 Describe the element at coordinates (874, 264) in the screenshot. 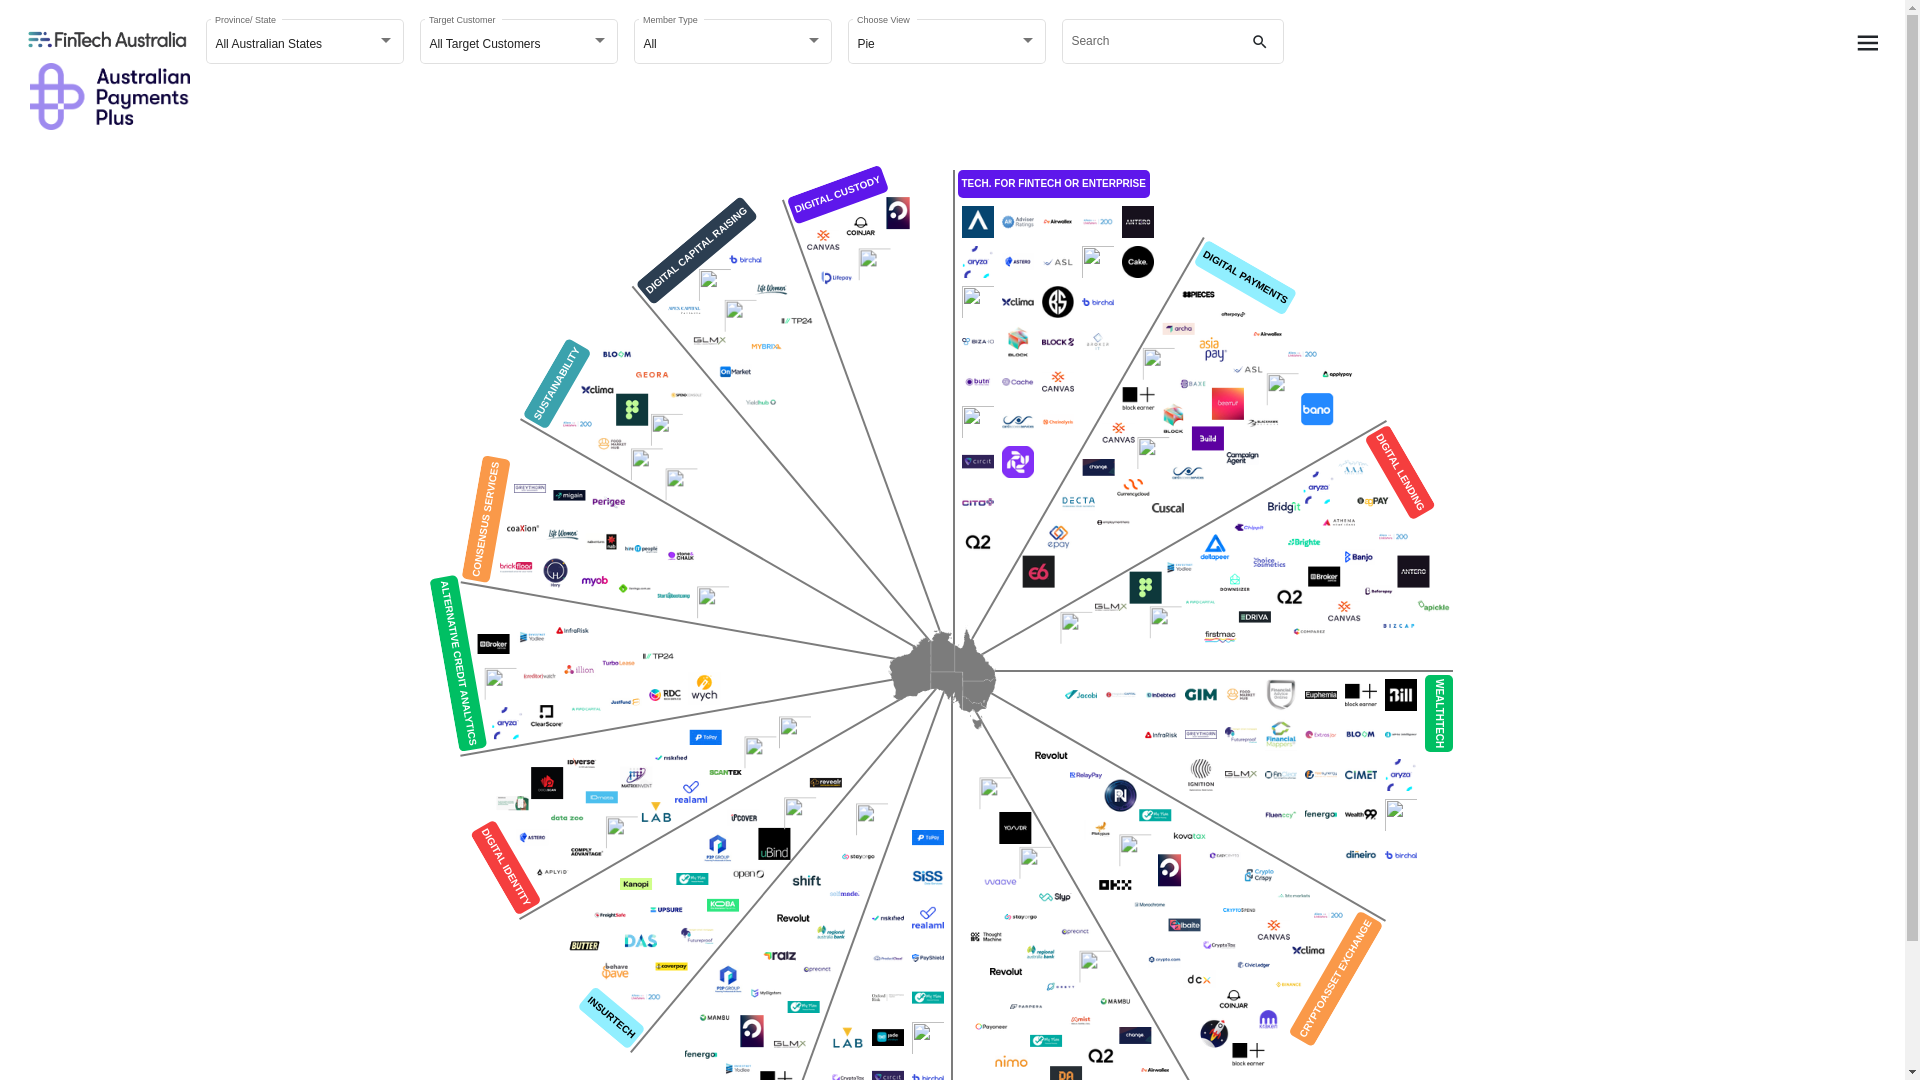

I see `Taxcapture Limited` at that location.